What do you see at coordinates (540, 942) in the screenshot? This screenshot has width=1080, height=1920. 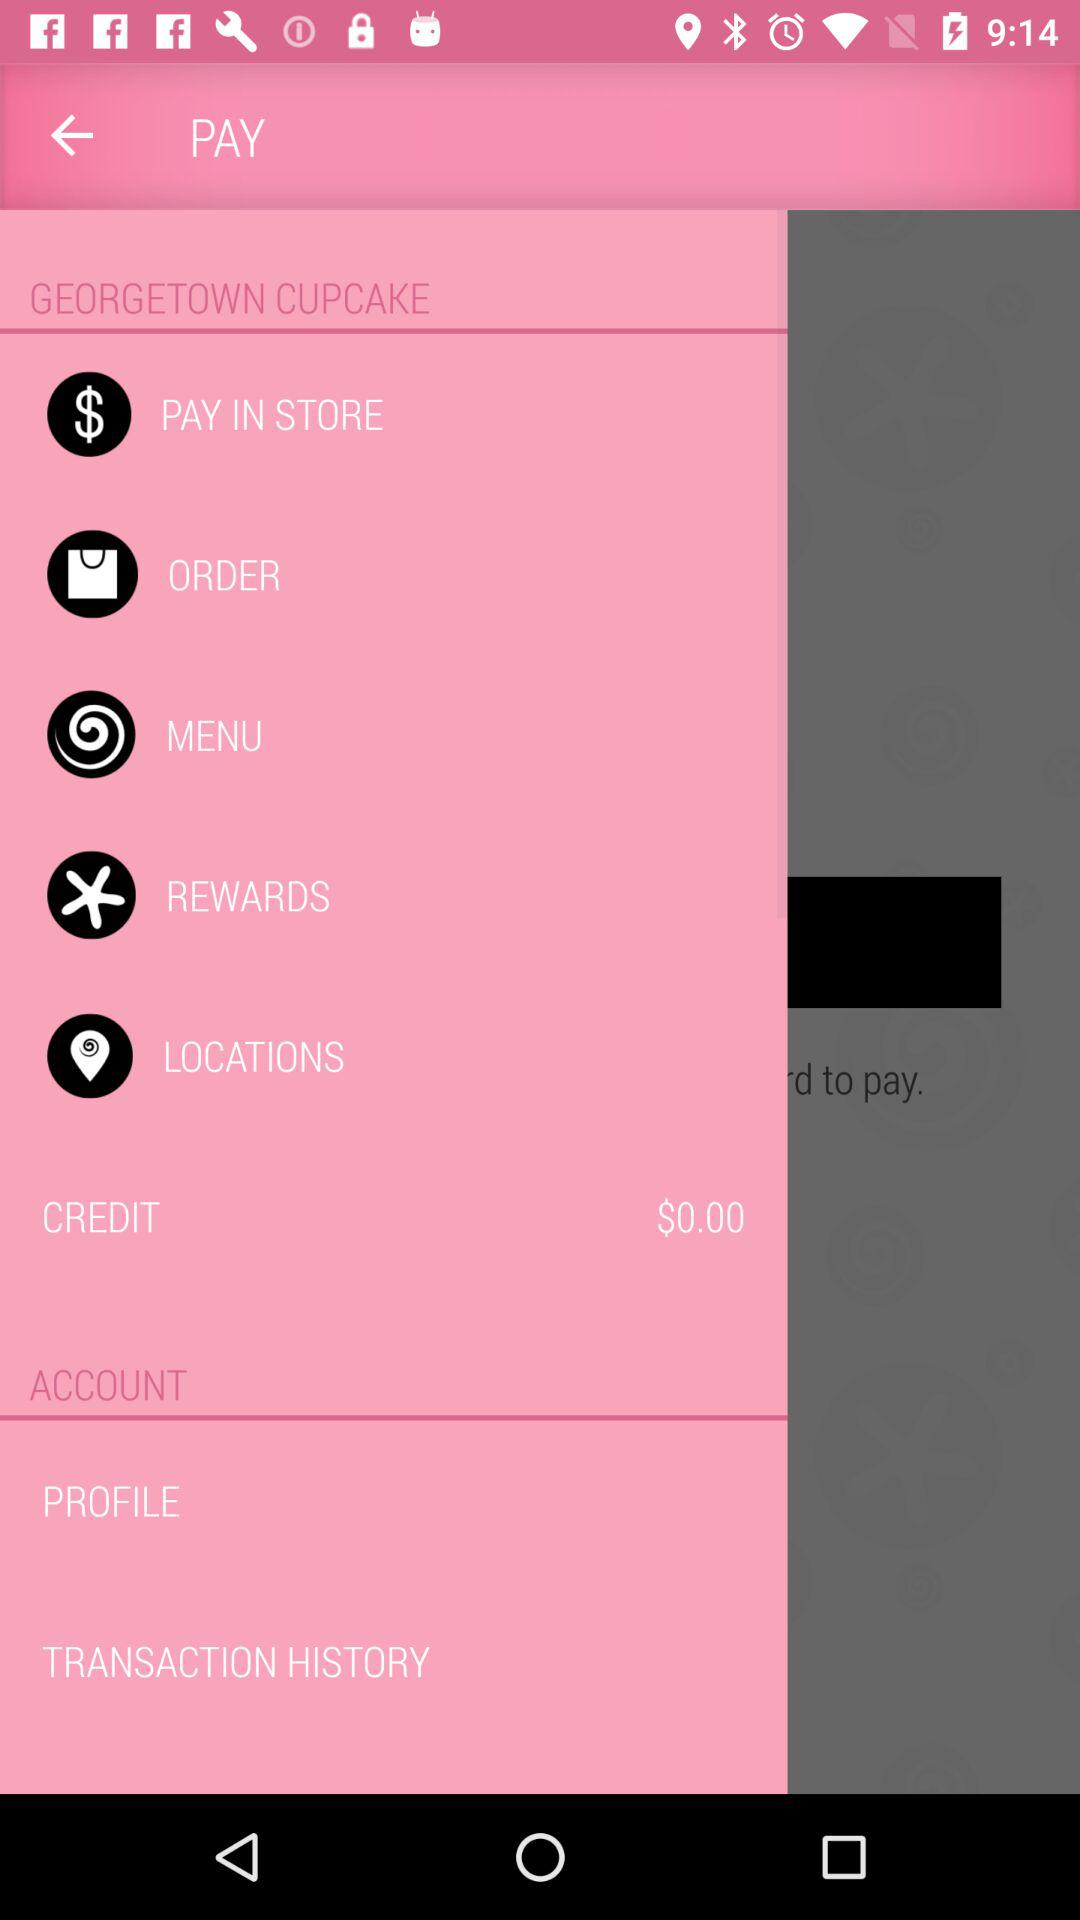 I see `choose the fourth option which says rewards` at bounding box center [540, 942].